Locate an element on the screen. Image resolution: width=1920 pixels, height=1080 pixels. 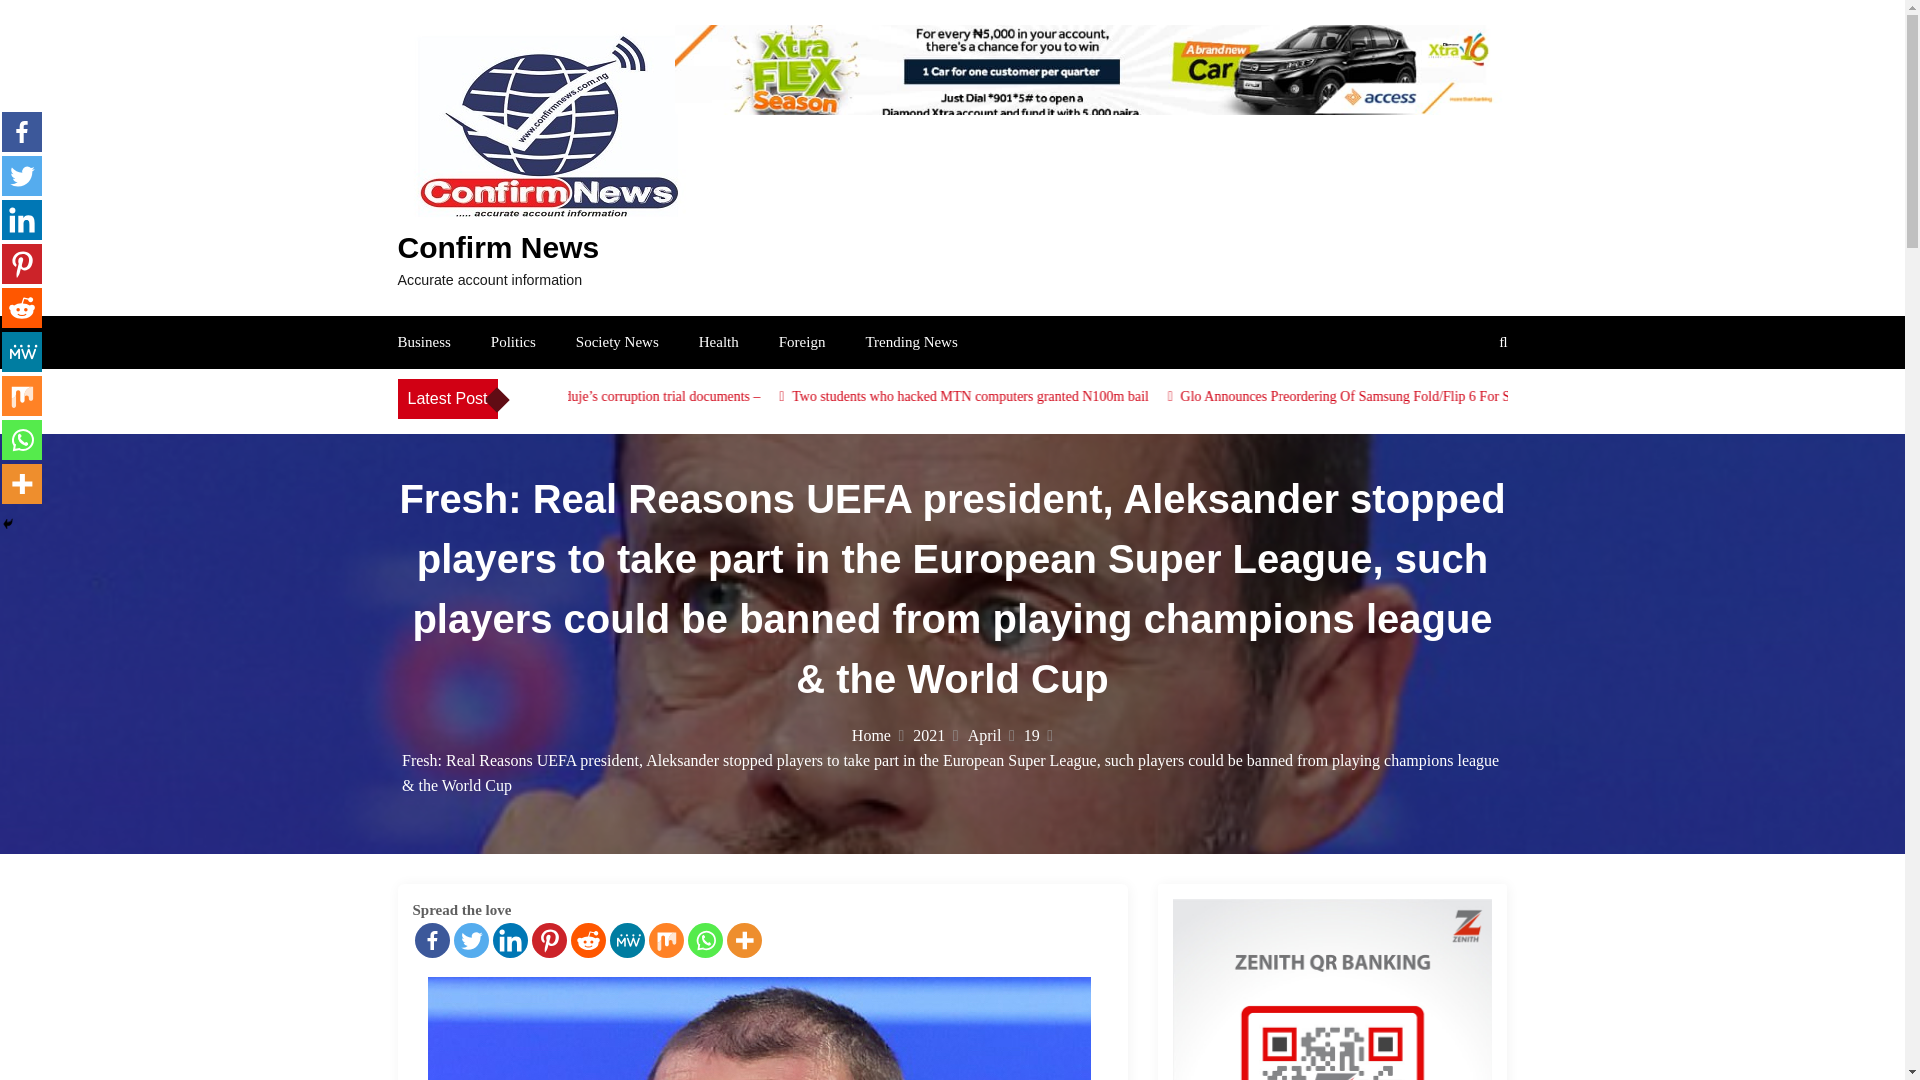
Two students who hacked MTN computers granted N100m bail is located at coordinates (1280, 396).